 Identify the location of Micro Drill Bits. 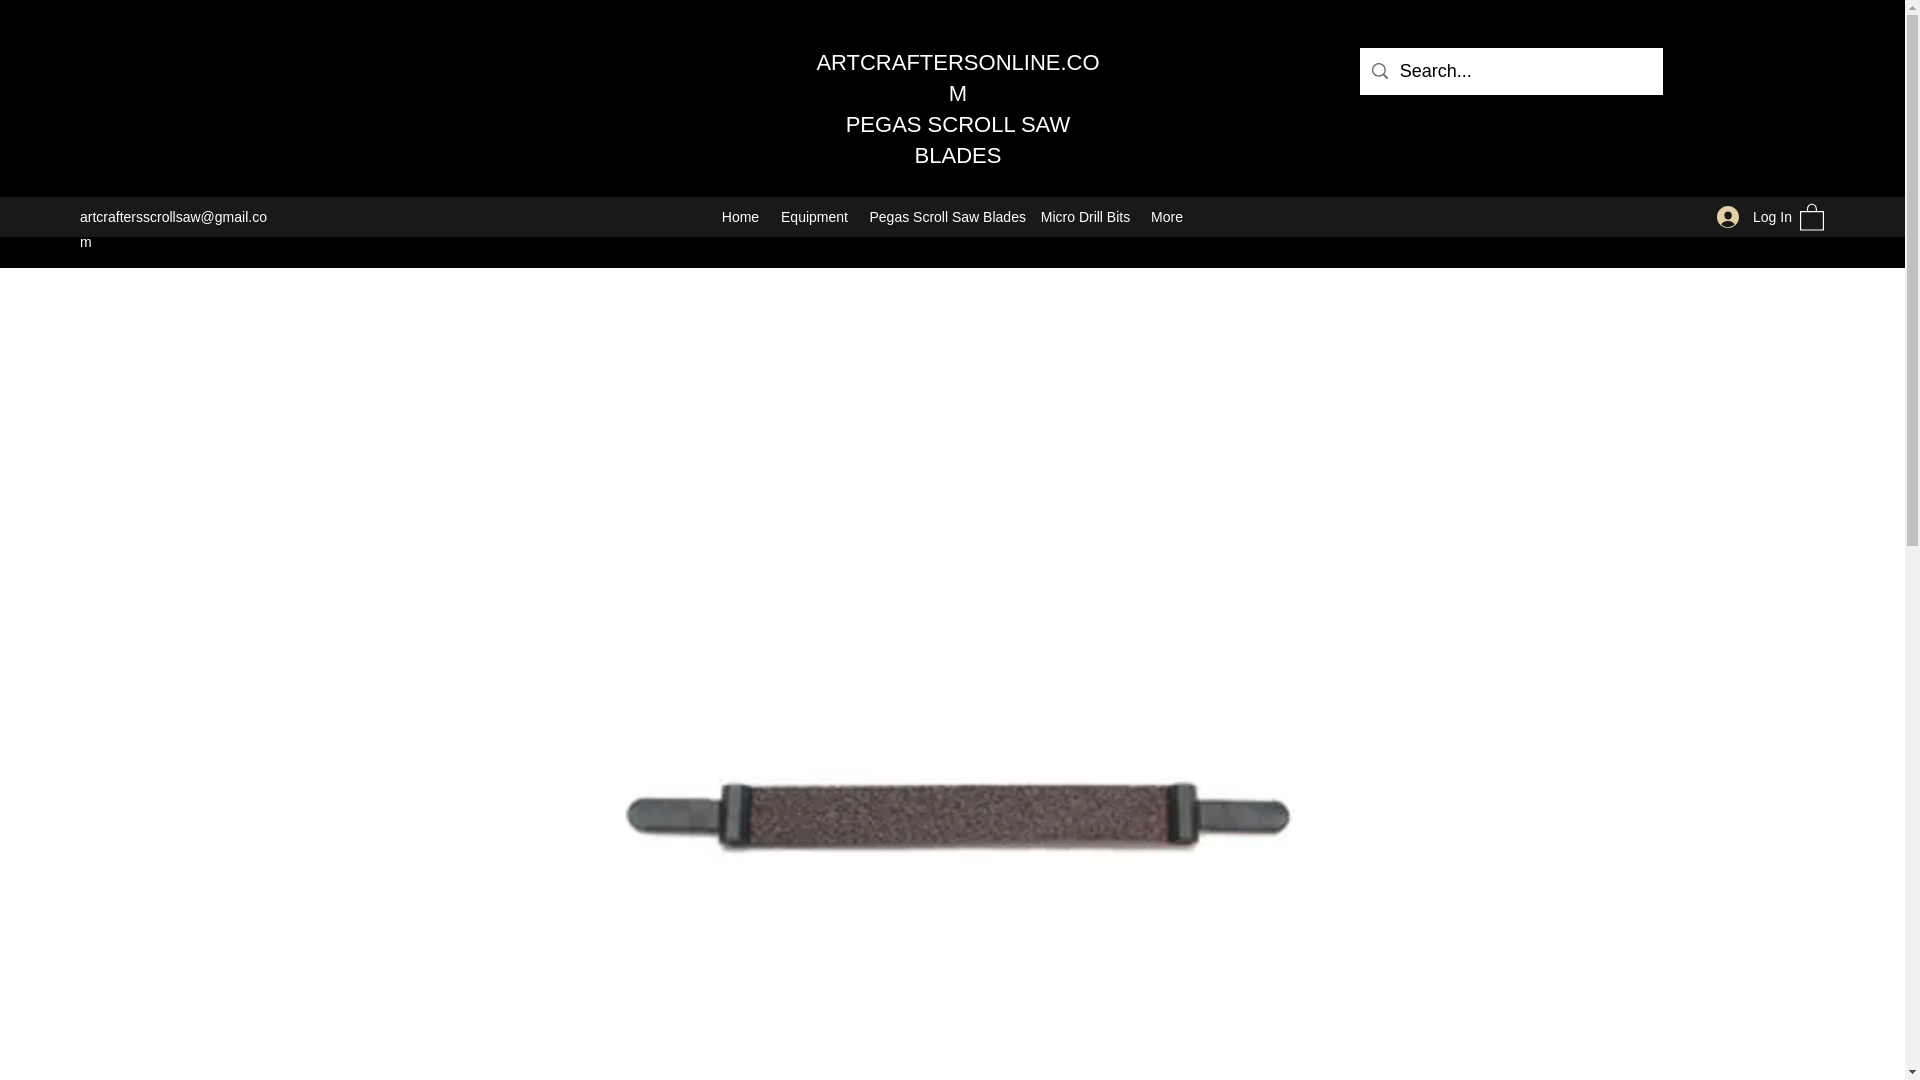
(1084, 216).